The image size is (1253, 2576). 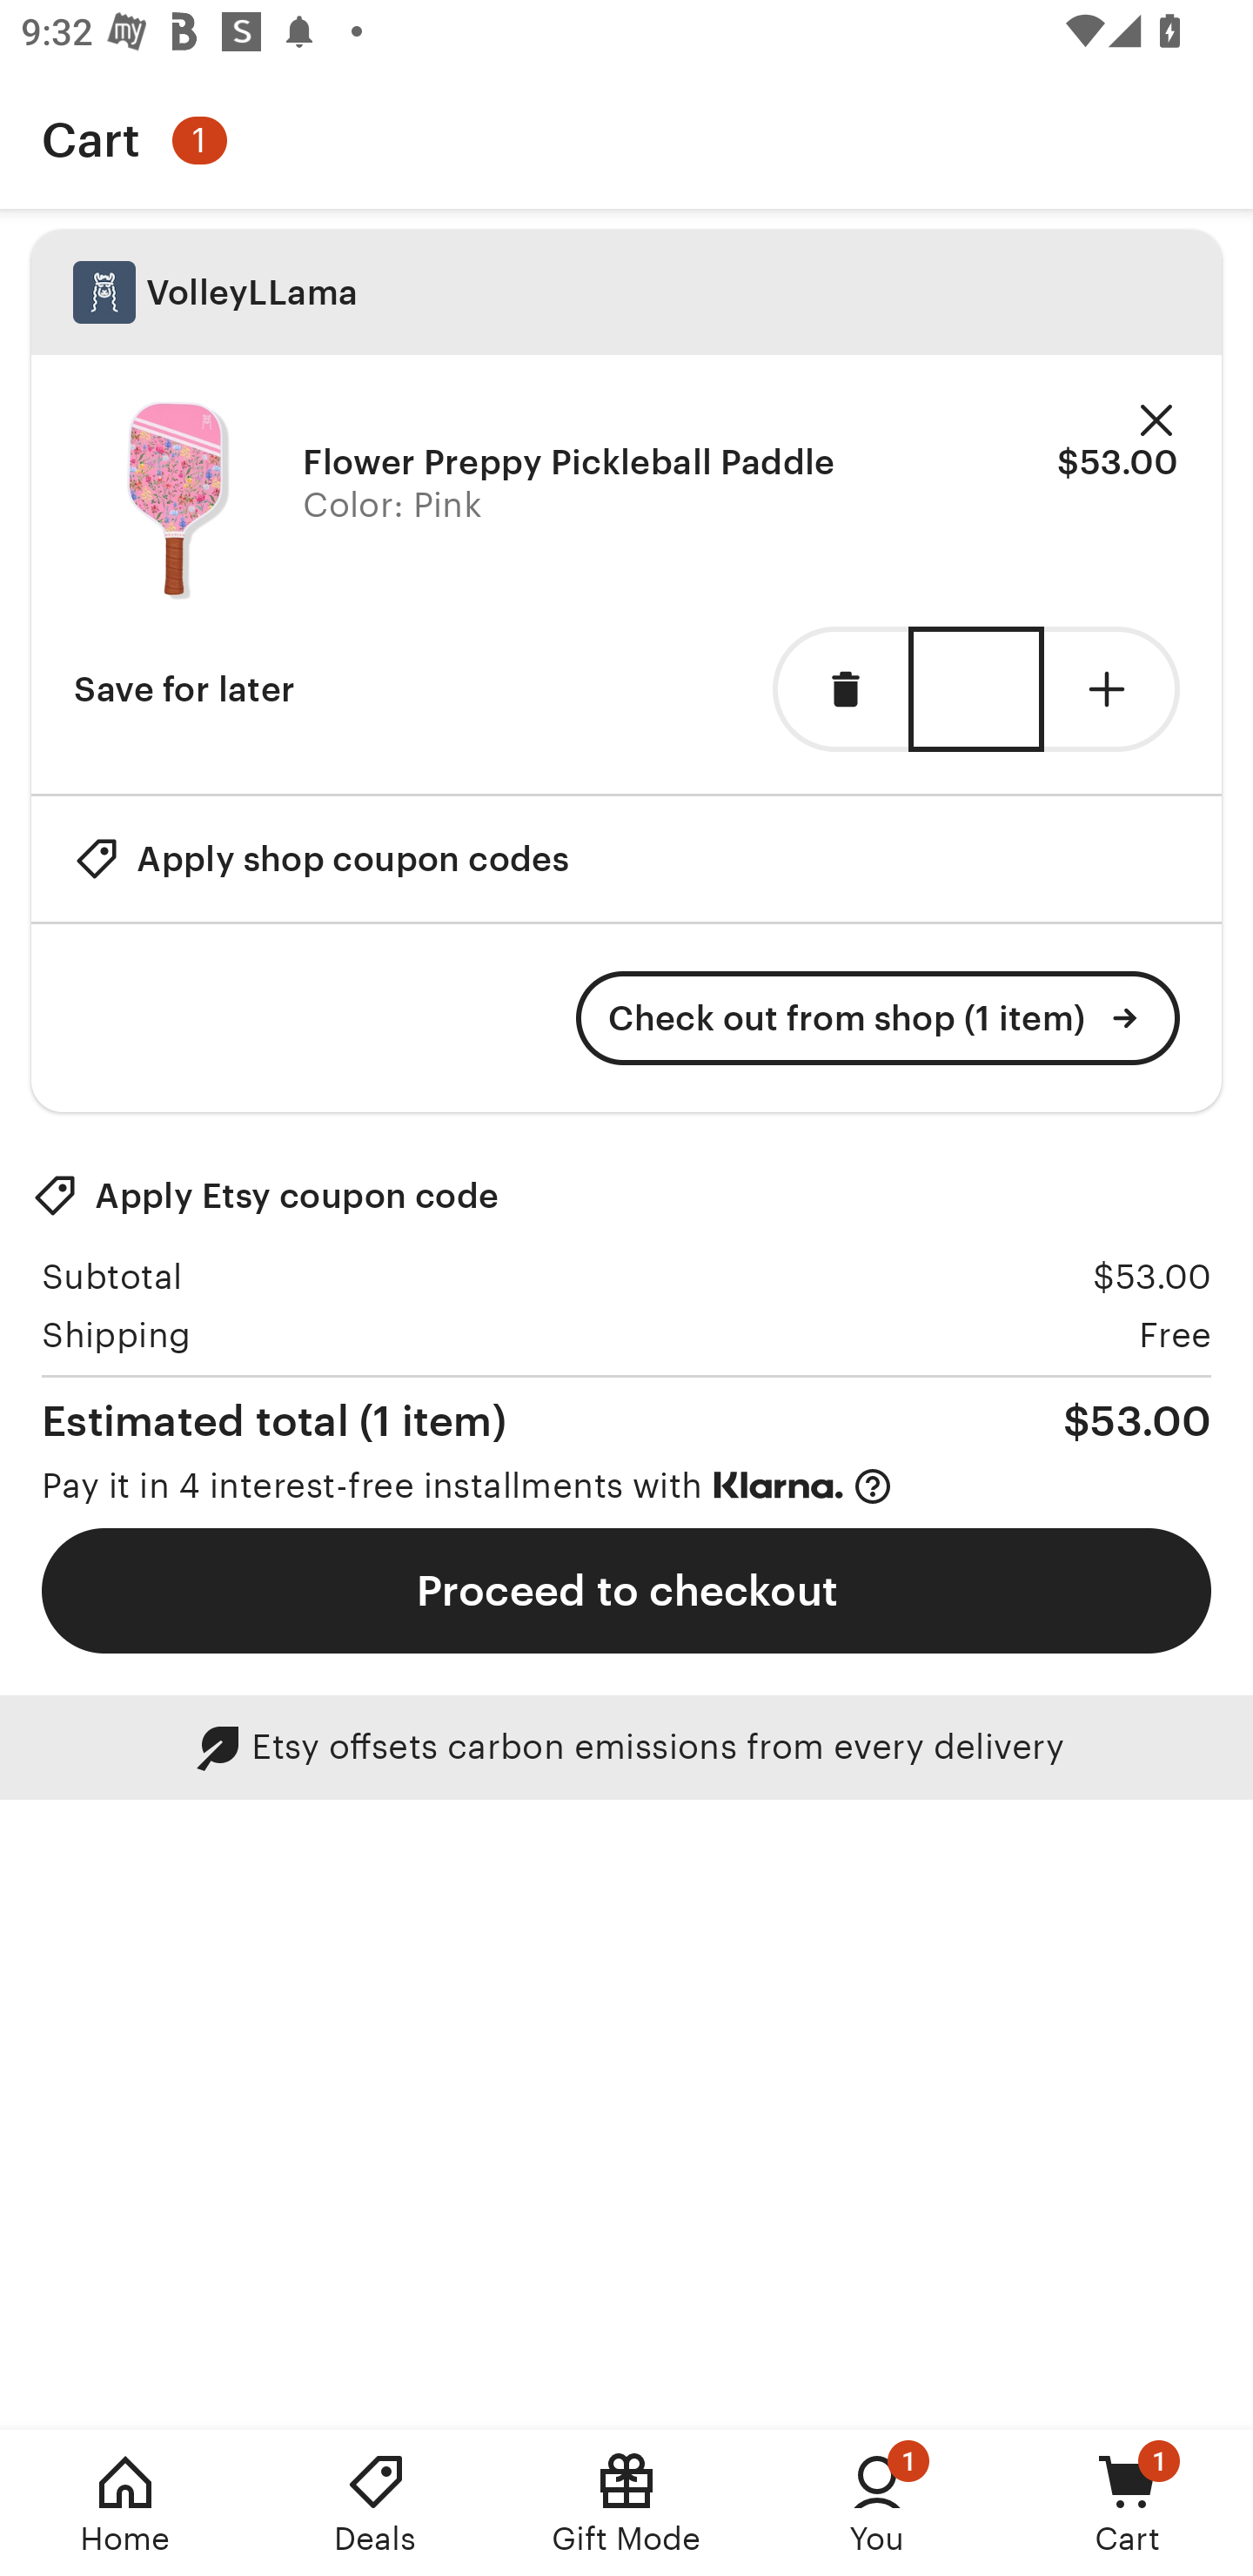 I want to click on Home, so click(x=125, y=2503).